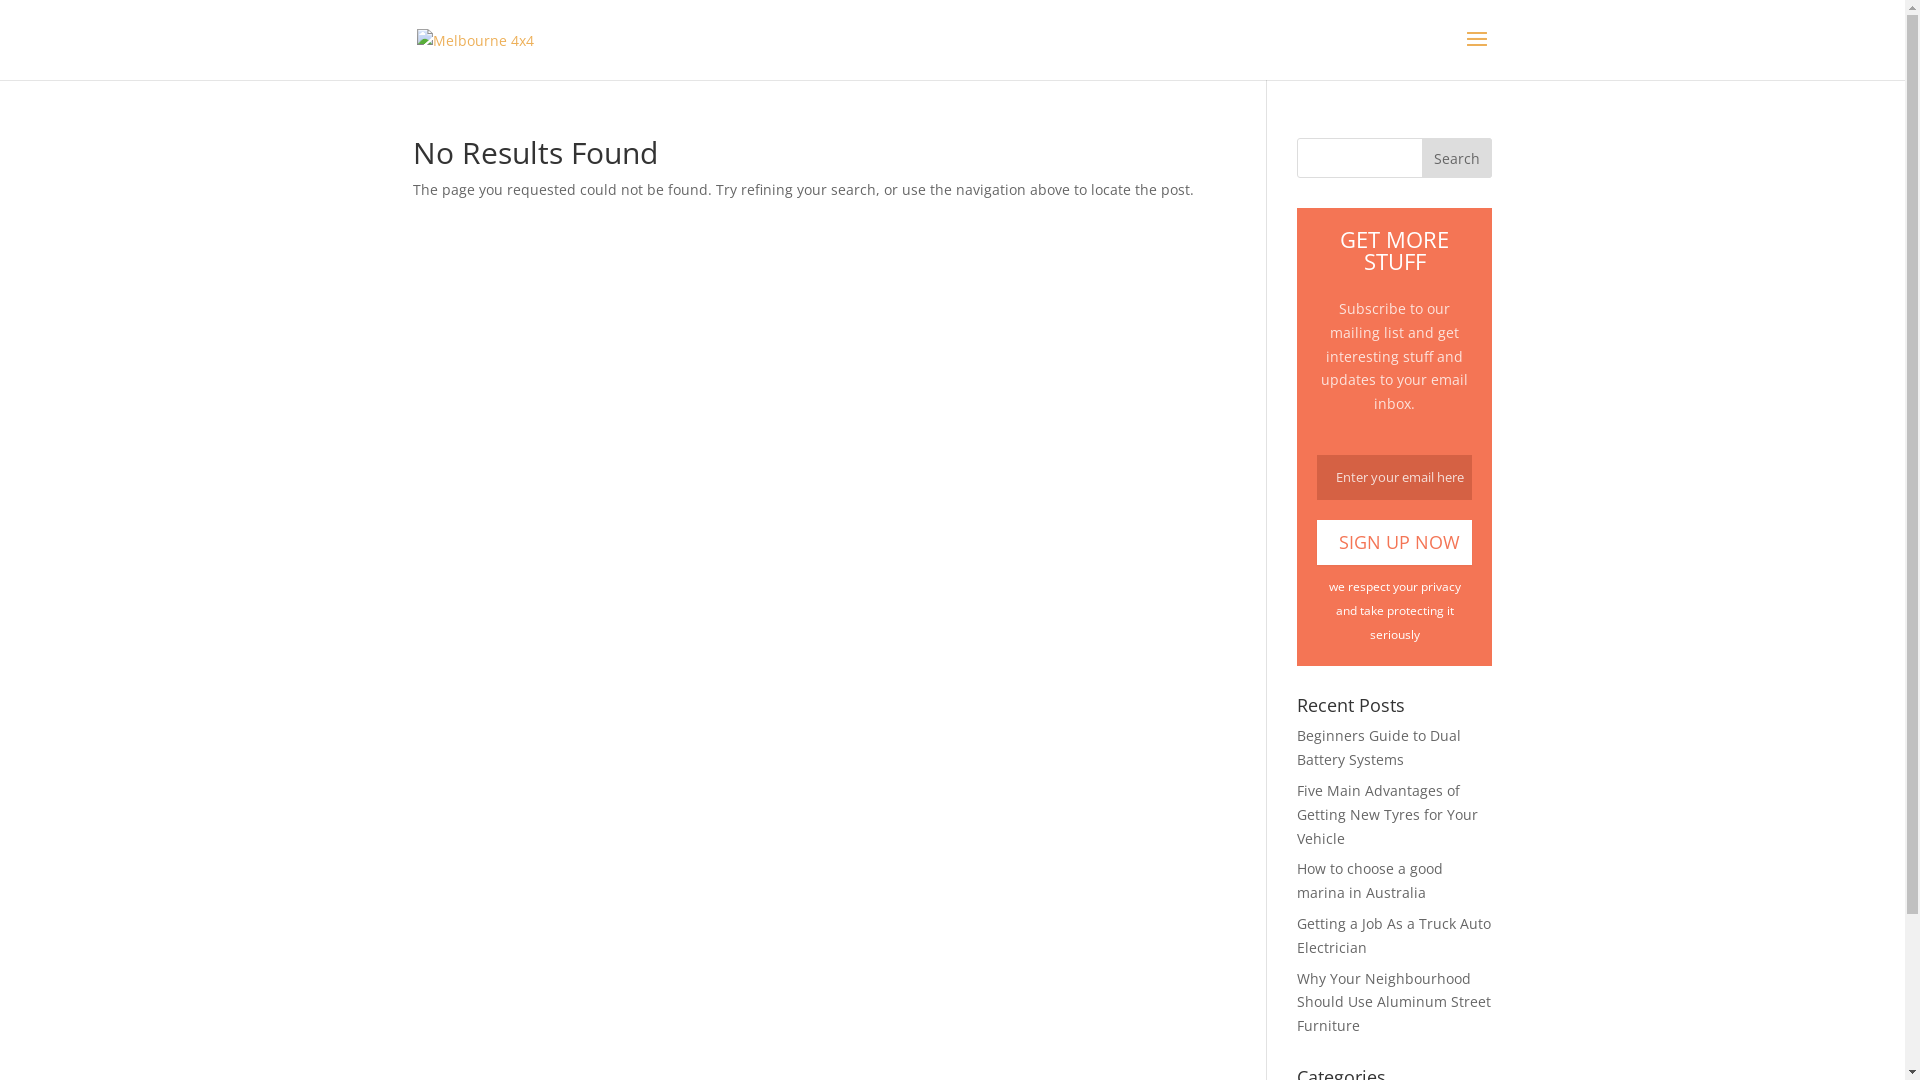 Image resolution: width=1920 pixels, height=1080 pixels. Describe the element at coordinates (1370, 880) in the screenshot. I see `How to choose a good marina in Australia` at that location.